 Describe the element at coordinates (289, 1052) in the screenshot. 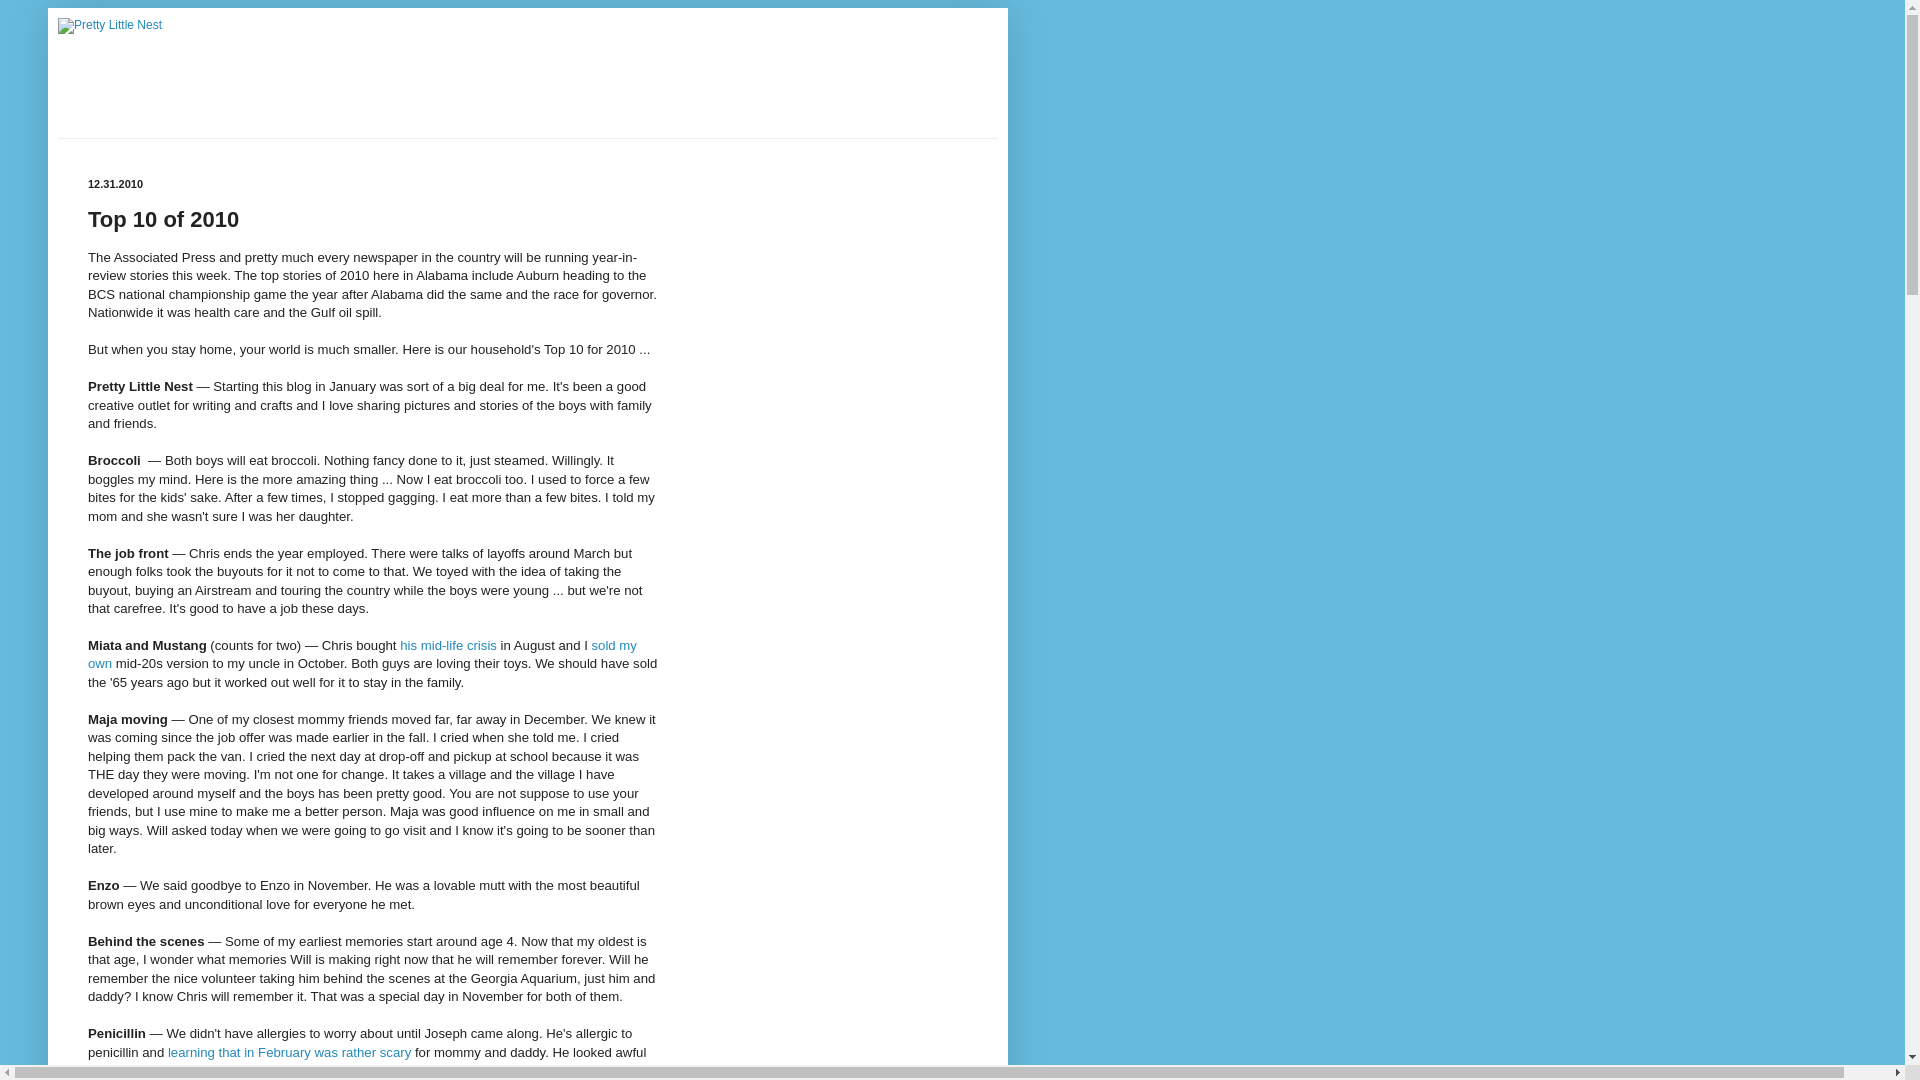

I see `learning that in February was rather scary` at that location.